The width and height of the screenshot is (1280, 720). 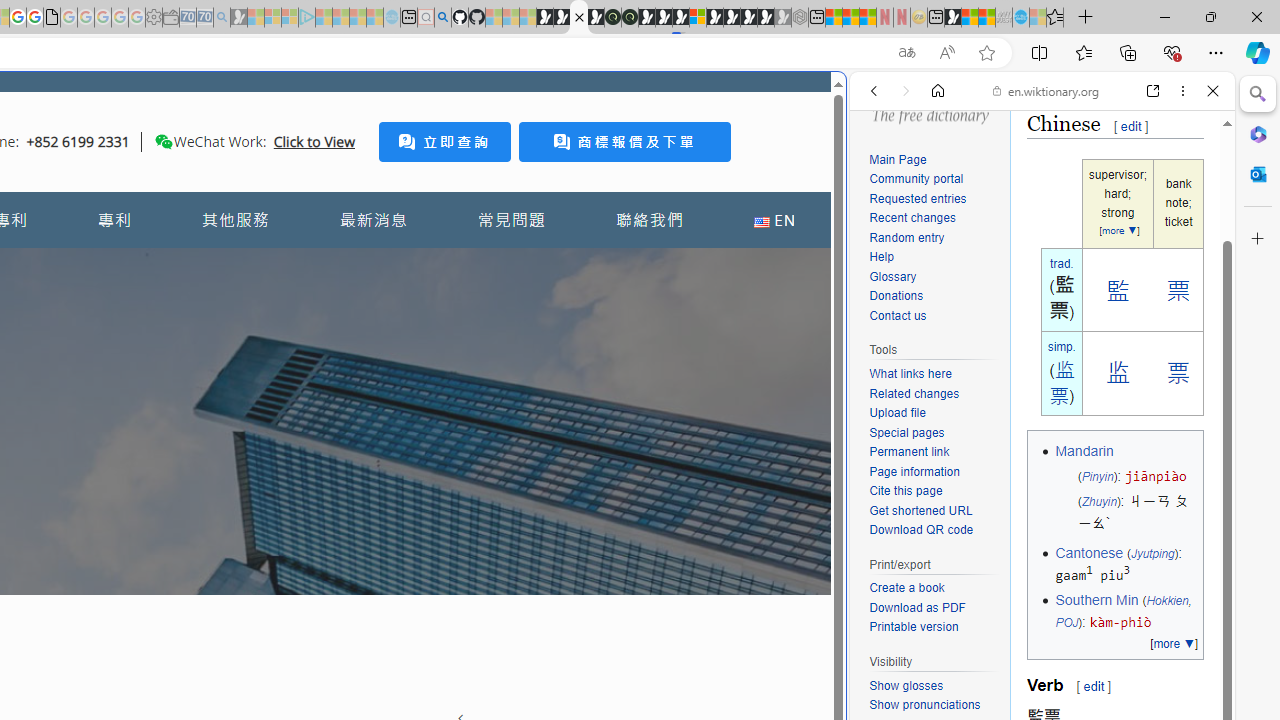 I want to click on Page information, so click(x=934, y=472).